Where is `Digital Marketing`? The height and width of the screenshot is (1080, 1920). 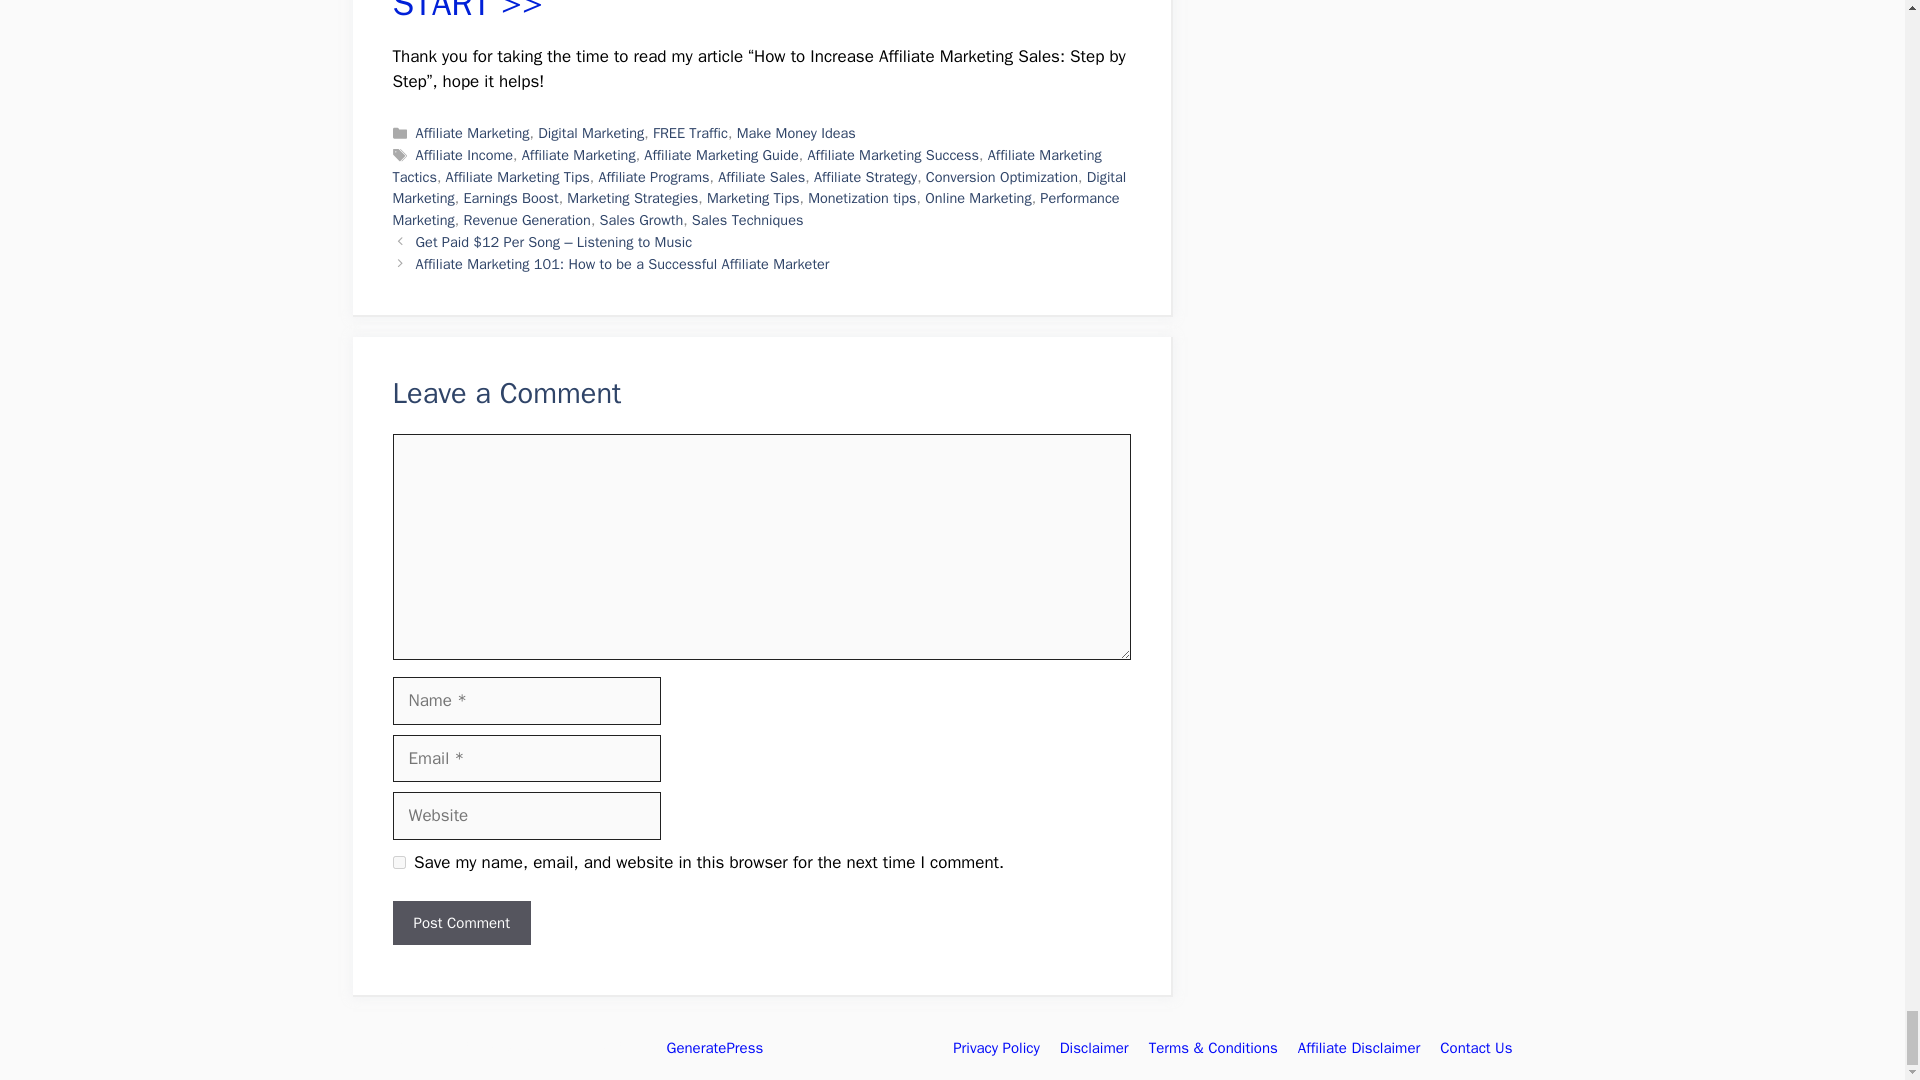
Digital Marketing is located at coordinates (590, 132).